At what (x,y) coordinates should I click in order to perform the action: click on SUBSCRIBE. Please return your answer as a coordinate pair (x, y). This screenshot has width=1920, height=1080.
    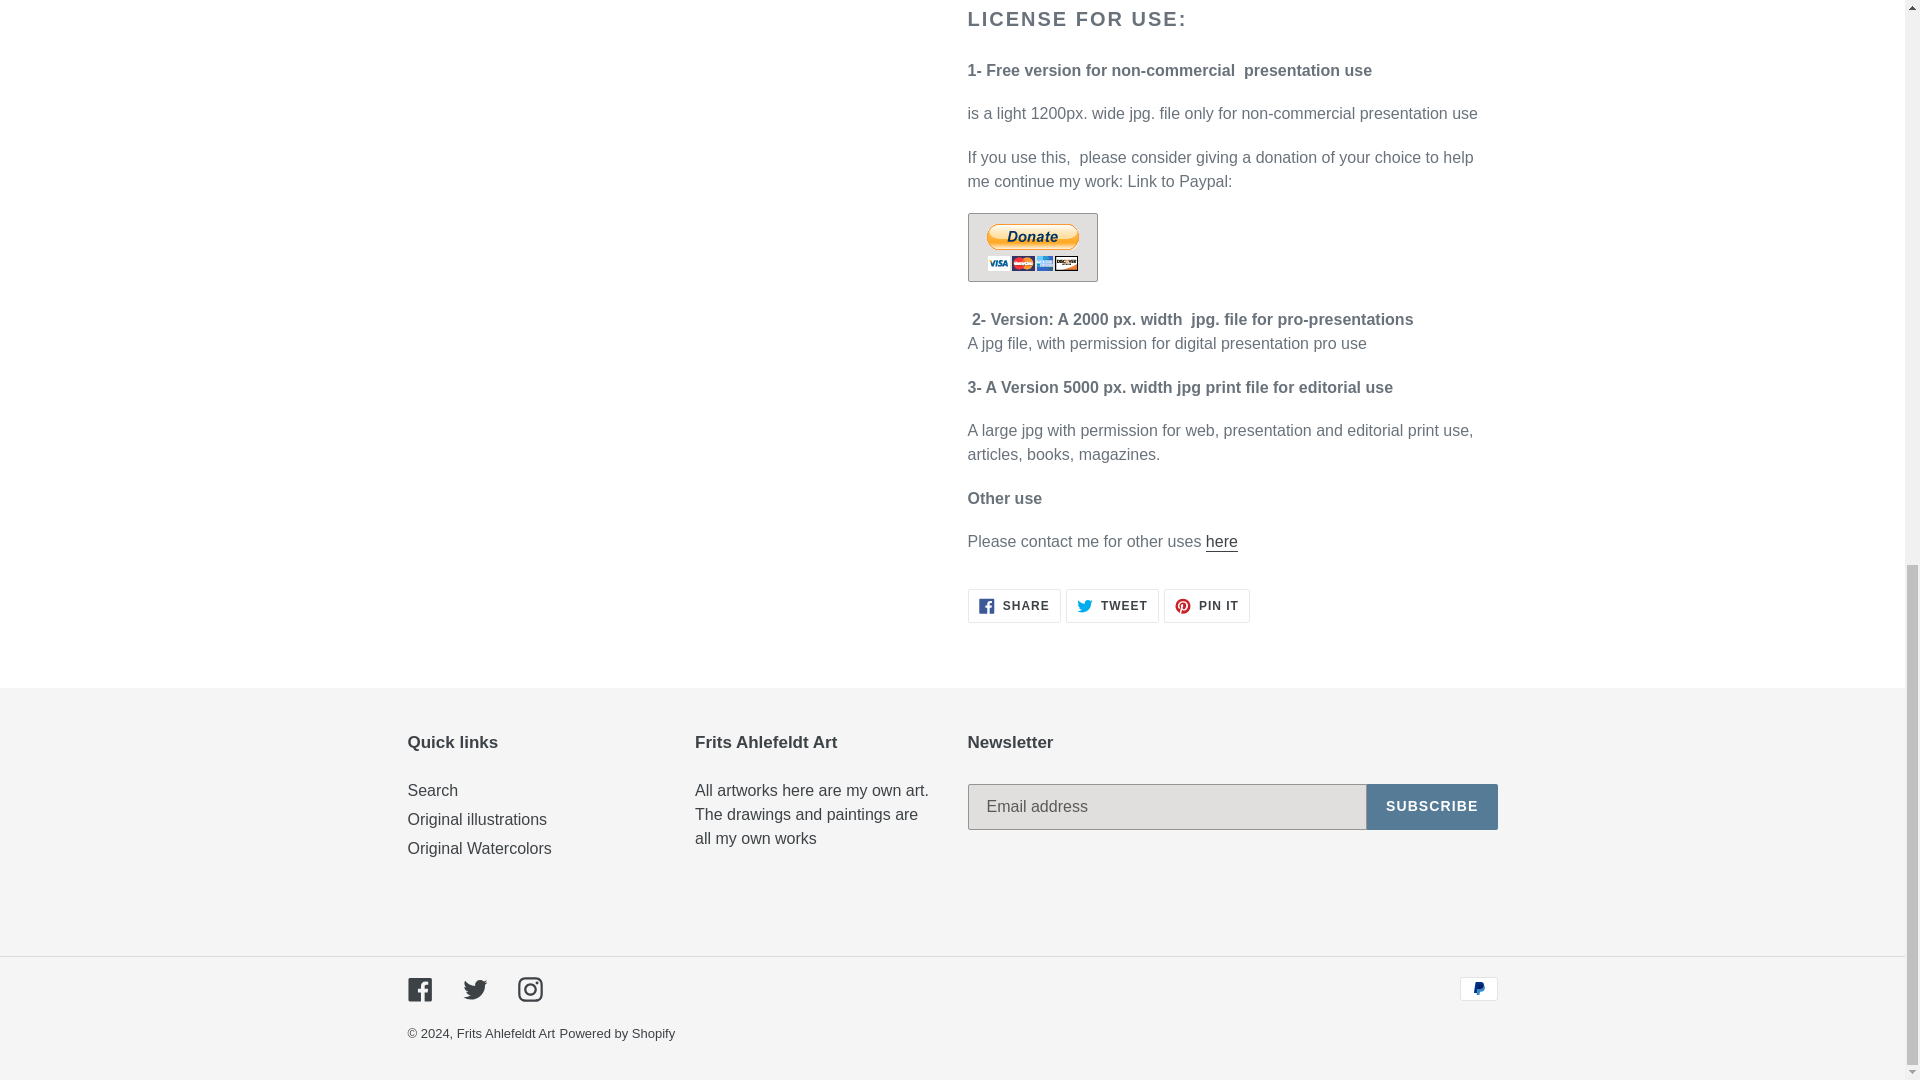
    Looking at the image, I should click on (618, 1034).